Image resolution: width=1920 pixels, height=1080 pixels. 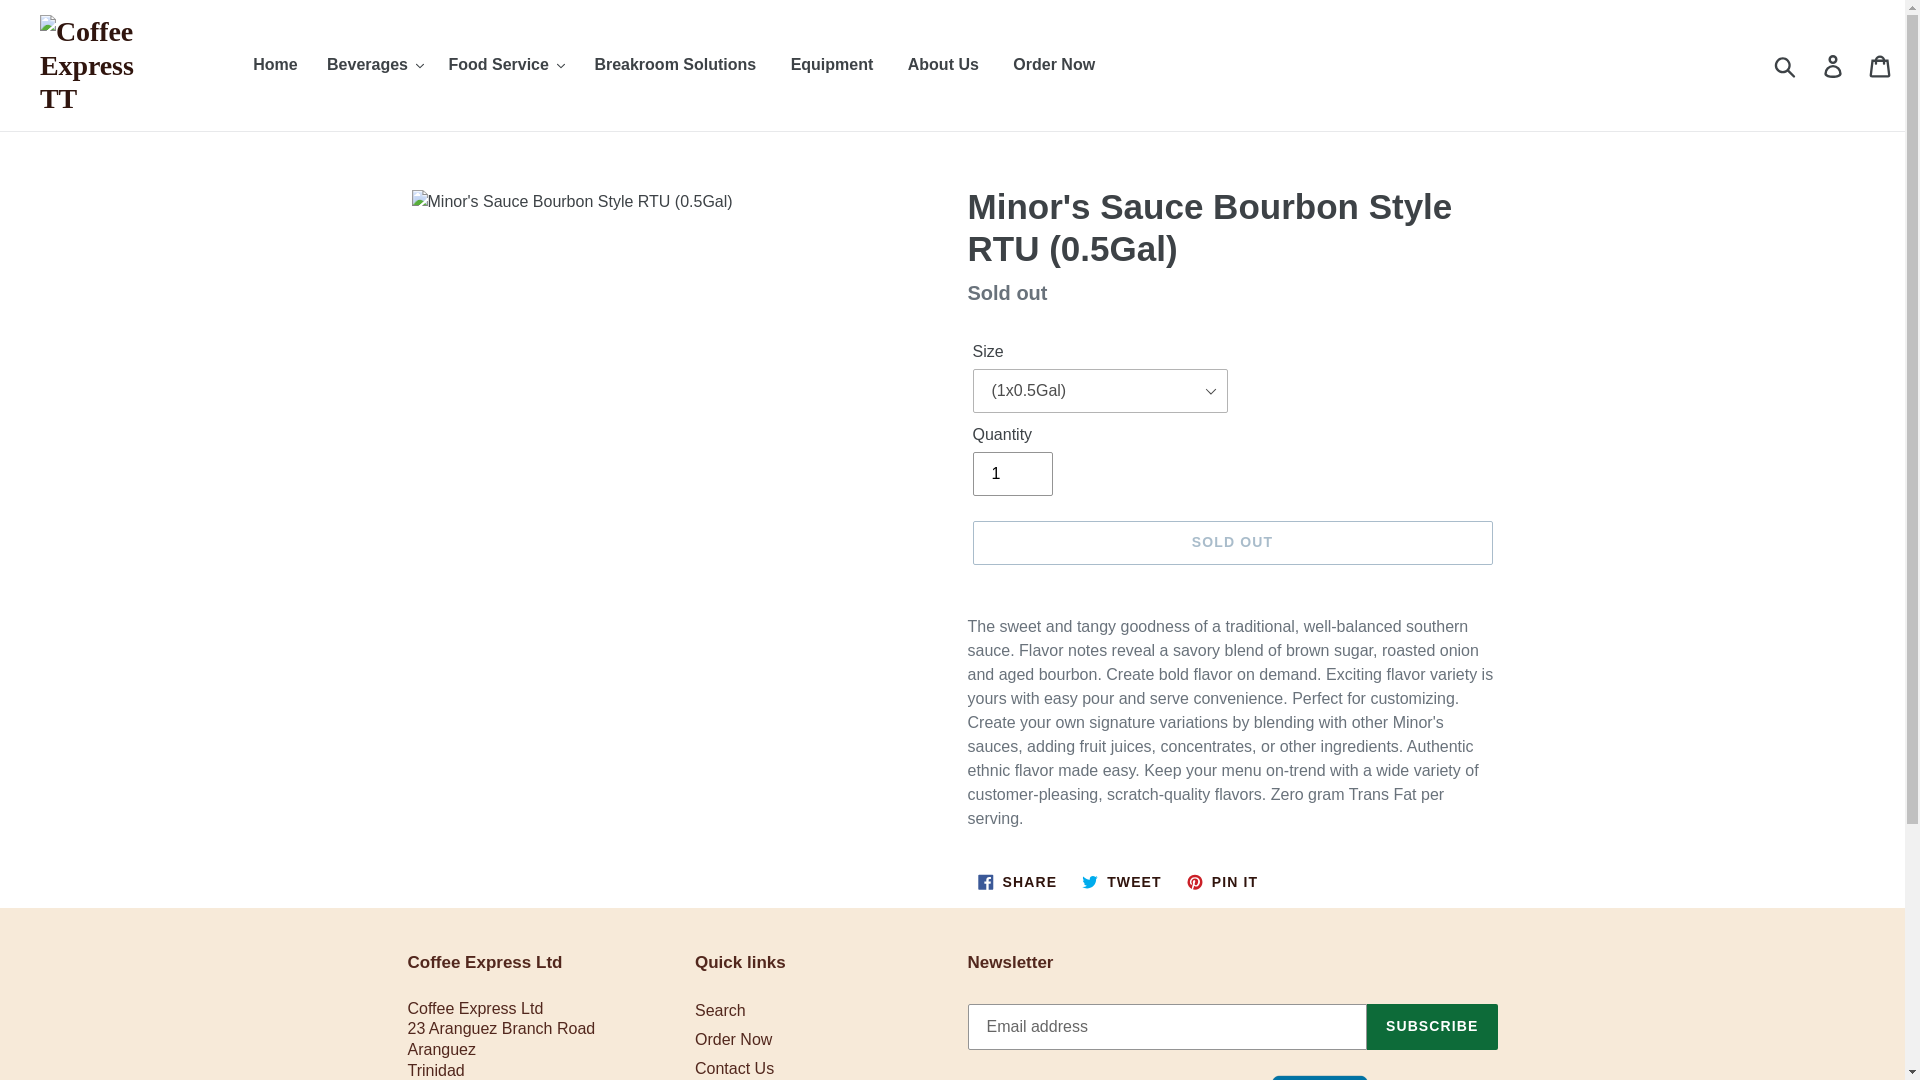 What do you see at coordinates (1054, 64) in the screenshot?
I see `Order Now` at bounding box center [1054, 64].